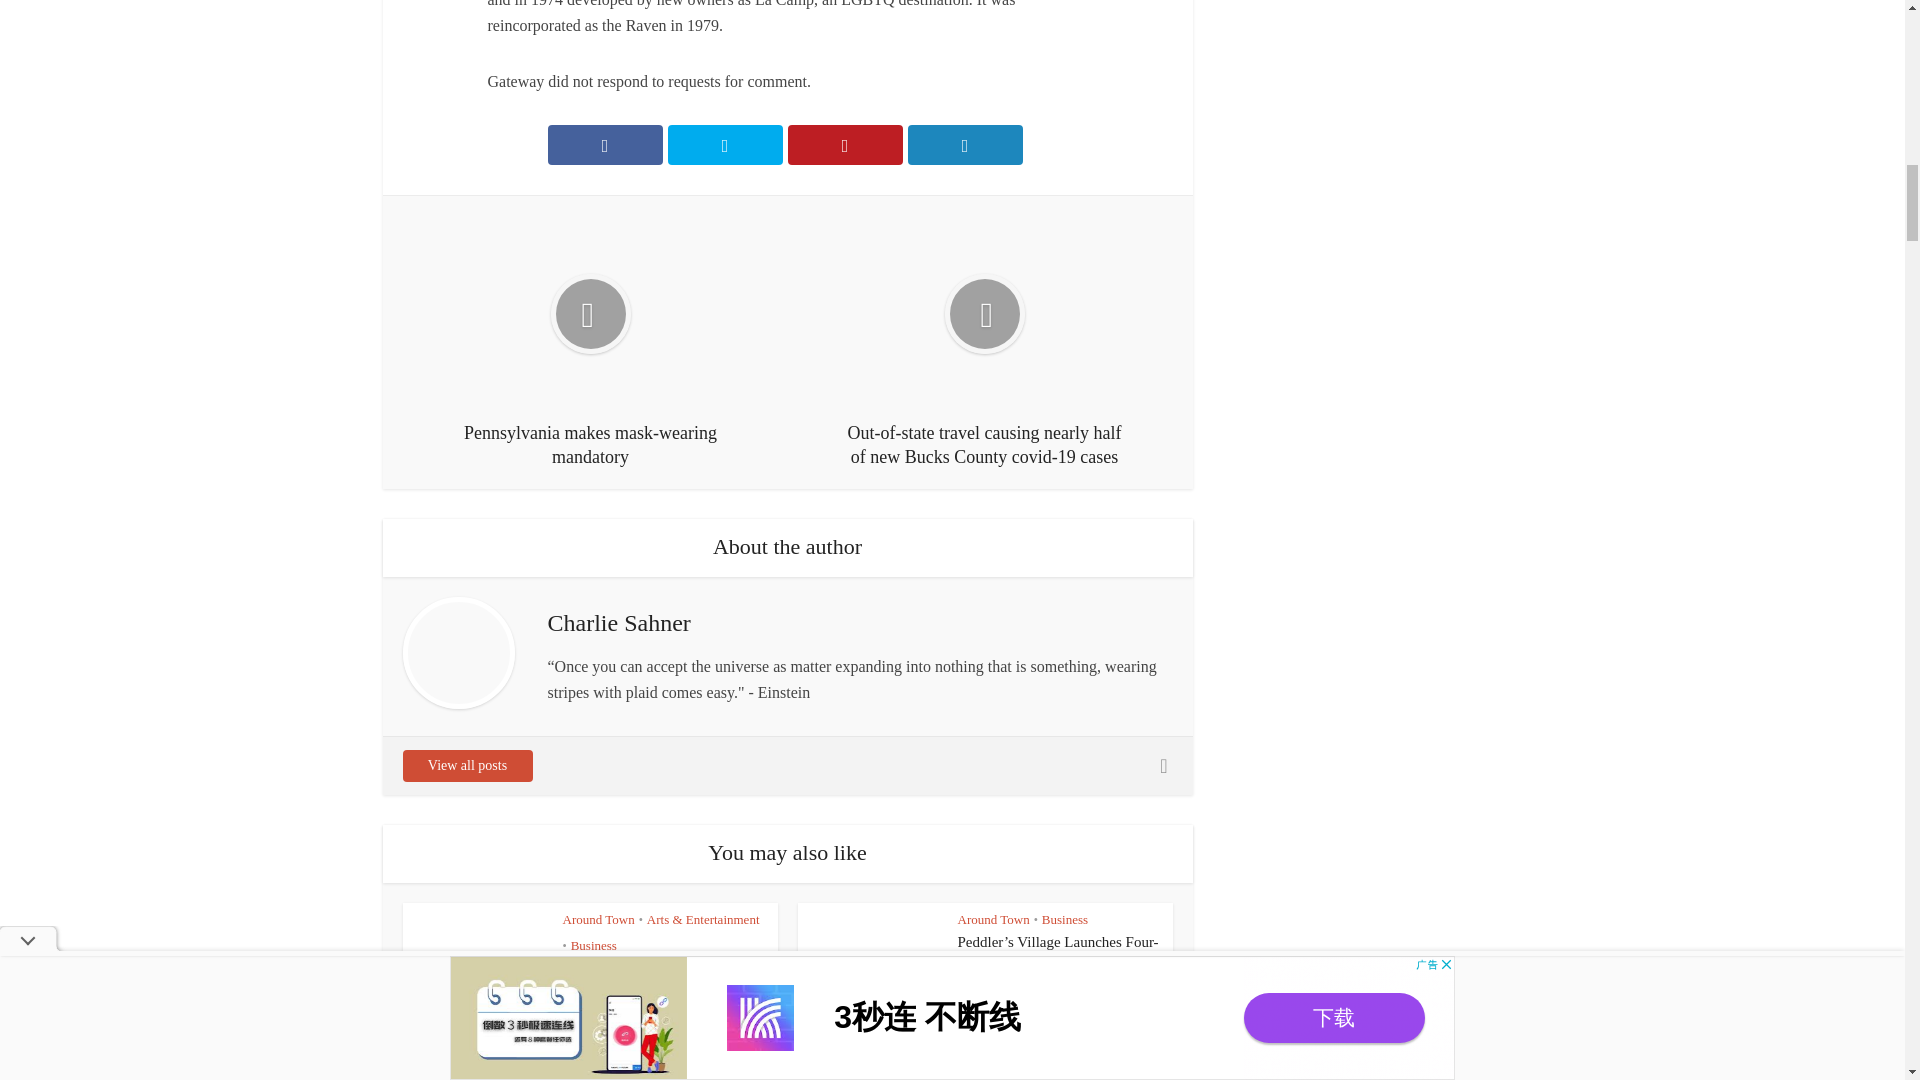  What do you see at coordinates (663, 978) in the screenshot?
I see `Block Party, Fireworks Return To New Hope Friday` at bounding box center [663, 978].